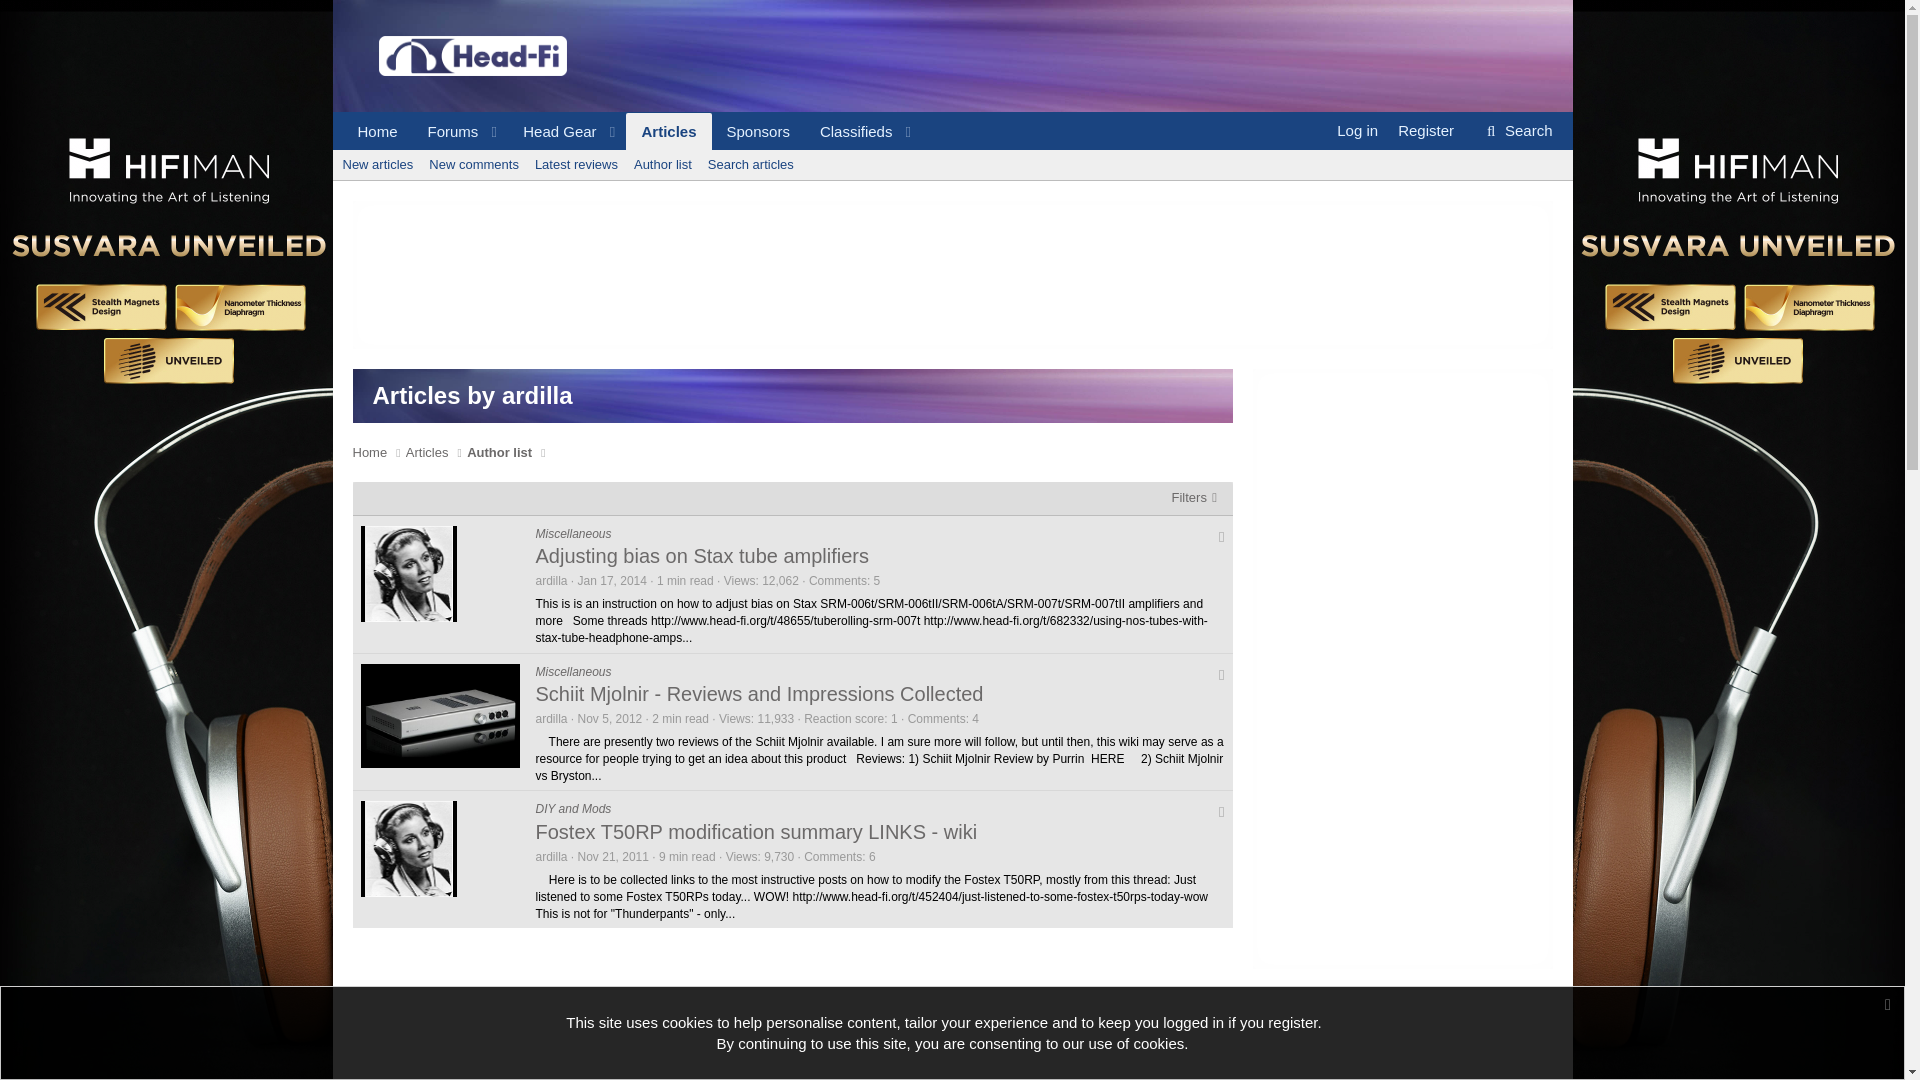 The width and height of the screenshot is (1920, 1080). What do you see at coordinates (758, 132) in the screenshot?
I see `Sponsors` at bounding box center [758, 132].